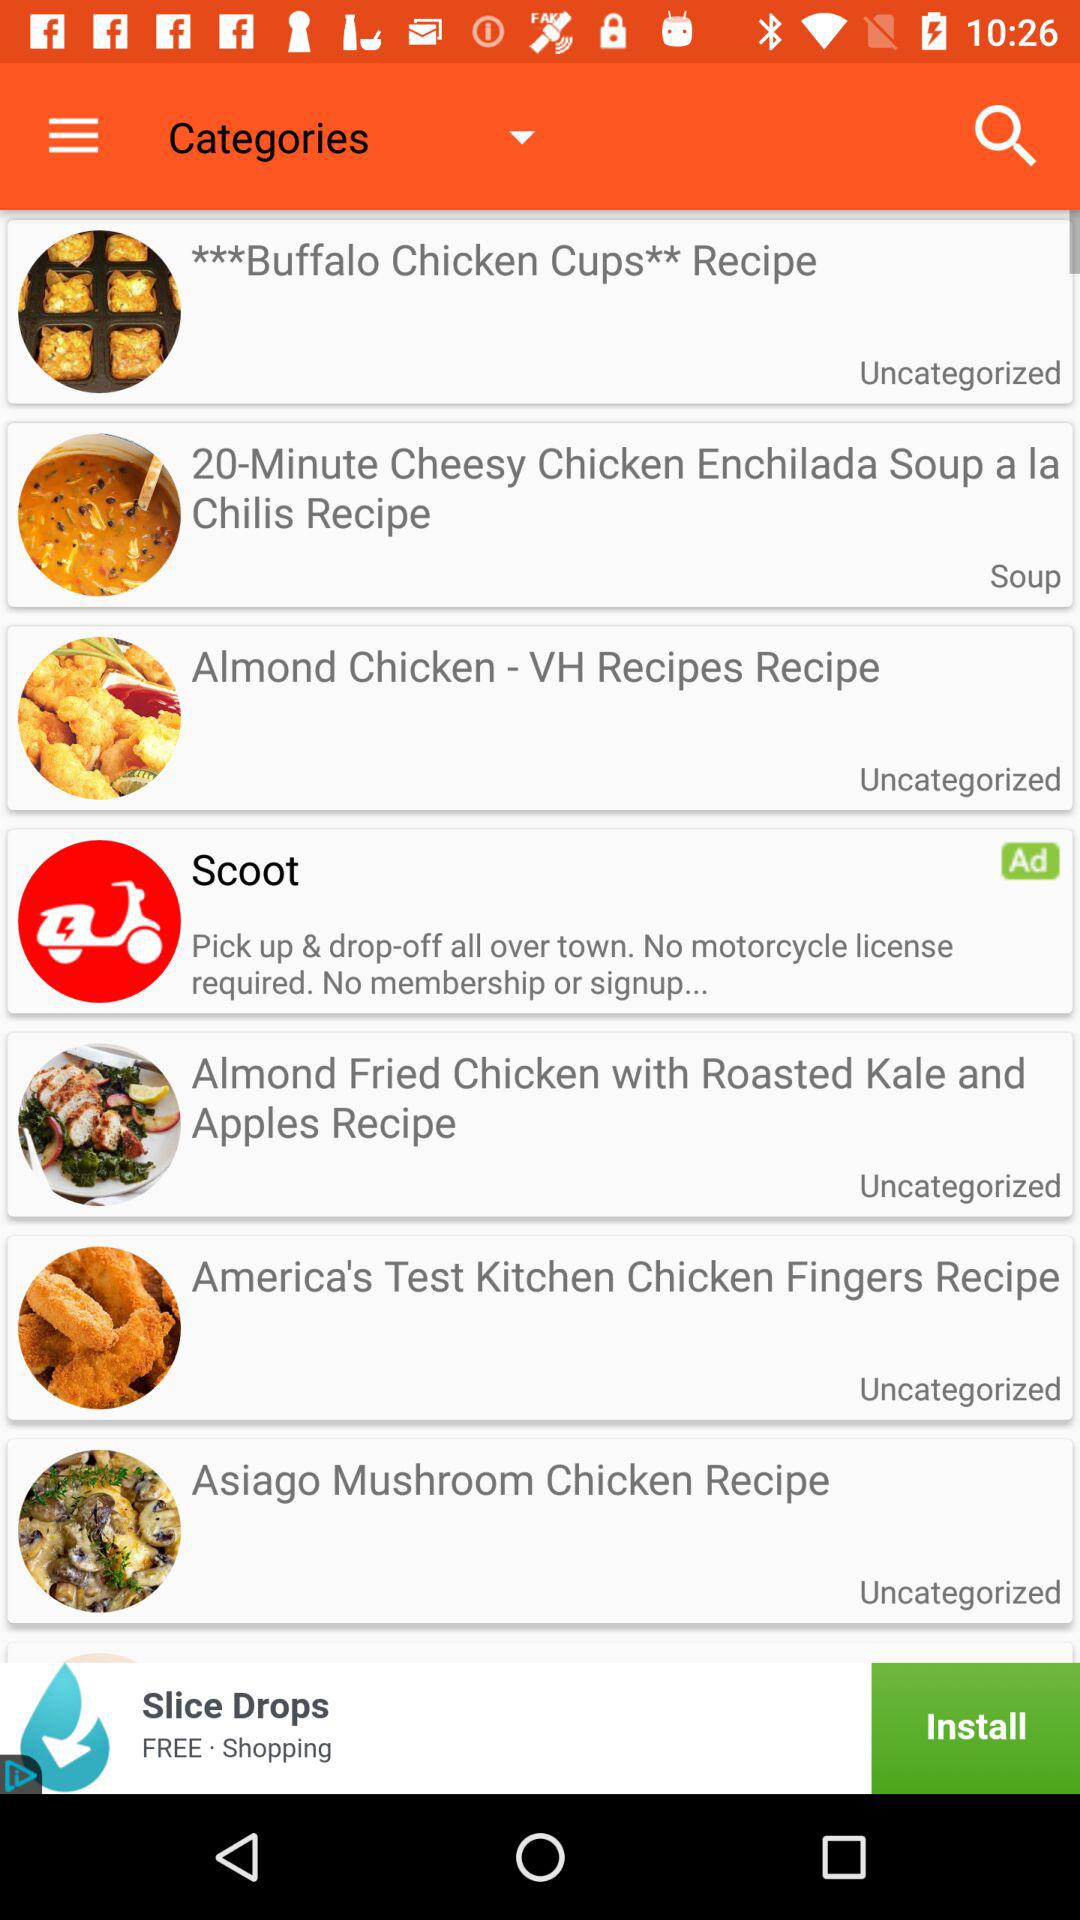 The image size is (1080, 1920). What do you see at coordinates (99, 921) in the screenshot?
I see `click on category` at bounding box center [99, 921].